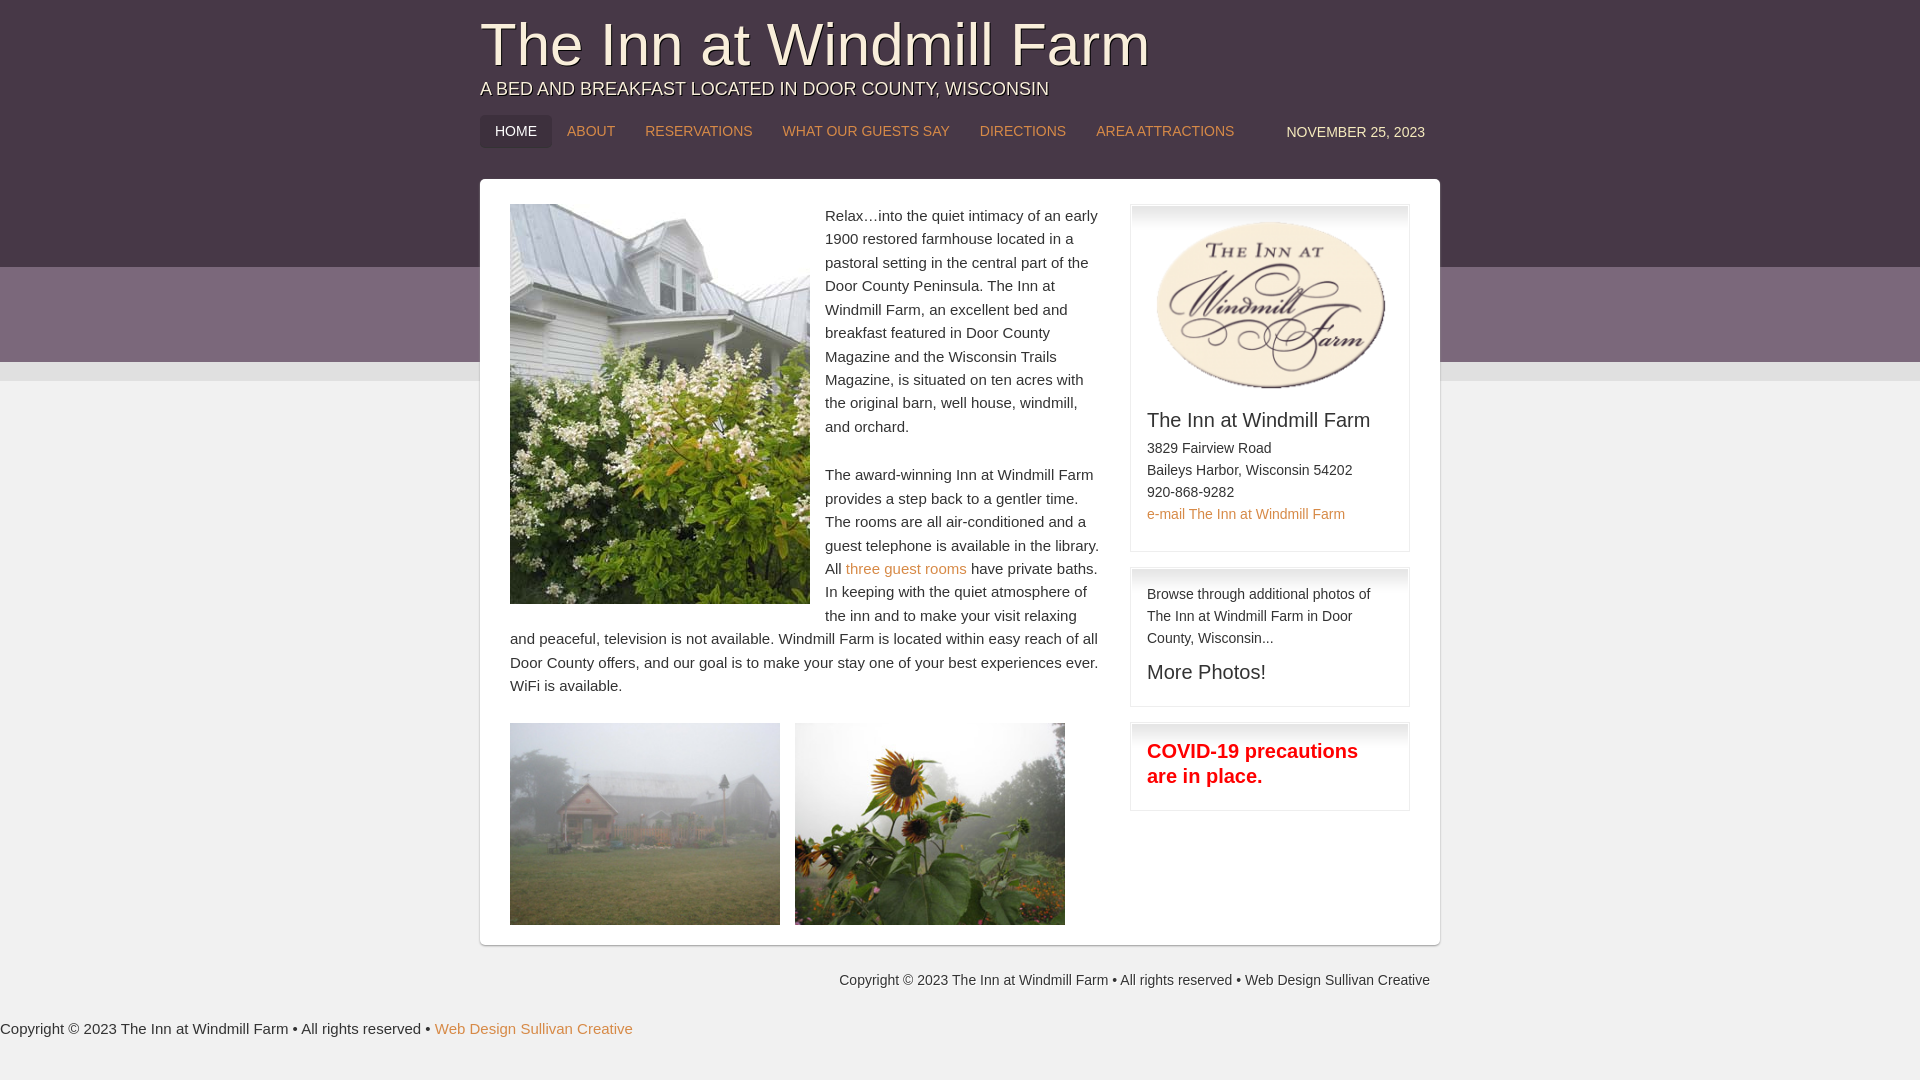  What do you see at coordinates (1022, 131) in the screenshot?
I see `DIRECTIONS` at bounding box center [1022, 131].